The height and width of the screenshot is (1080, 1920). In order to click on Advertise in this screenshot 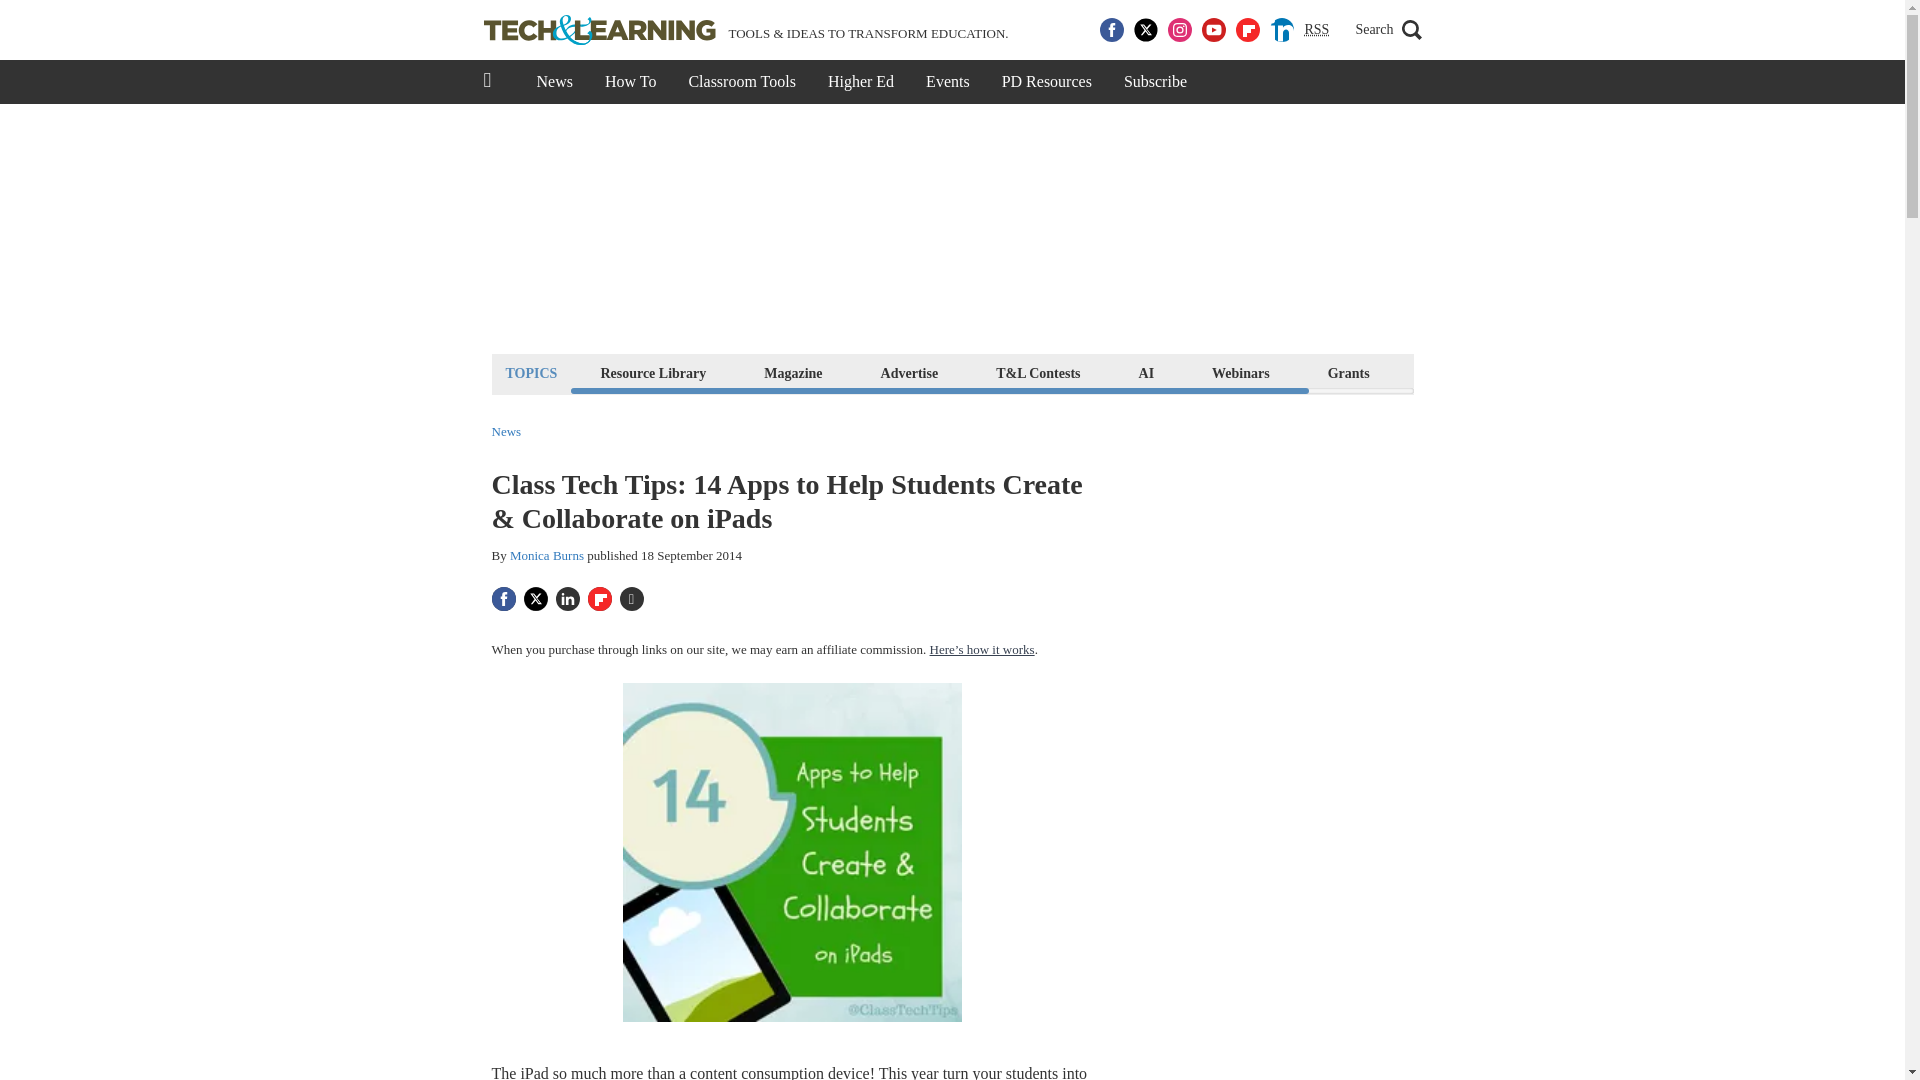, I will do `click(910, 372)`.